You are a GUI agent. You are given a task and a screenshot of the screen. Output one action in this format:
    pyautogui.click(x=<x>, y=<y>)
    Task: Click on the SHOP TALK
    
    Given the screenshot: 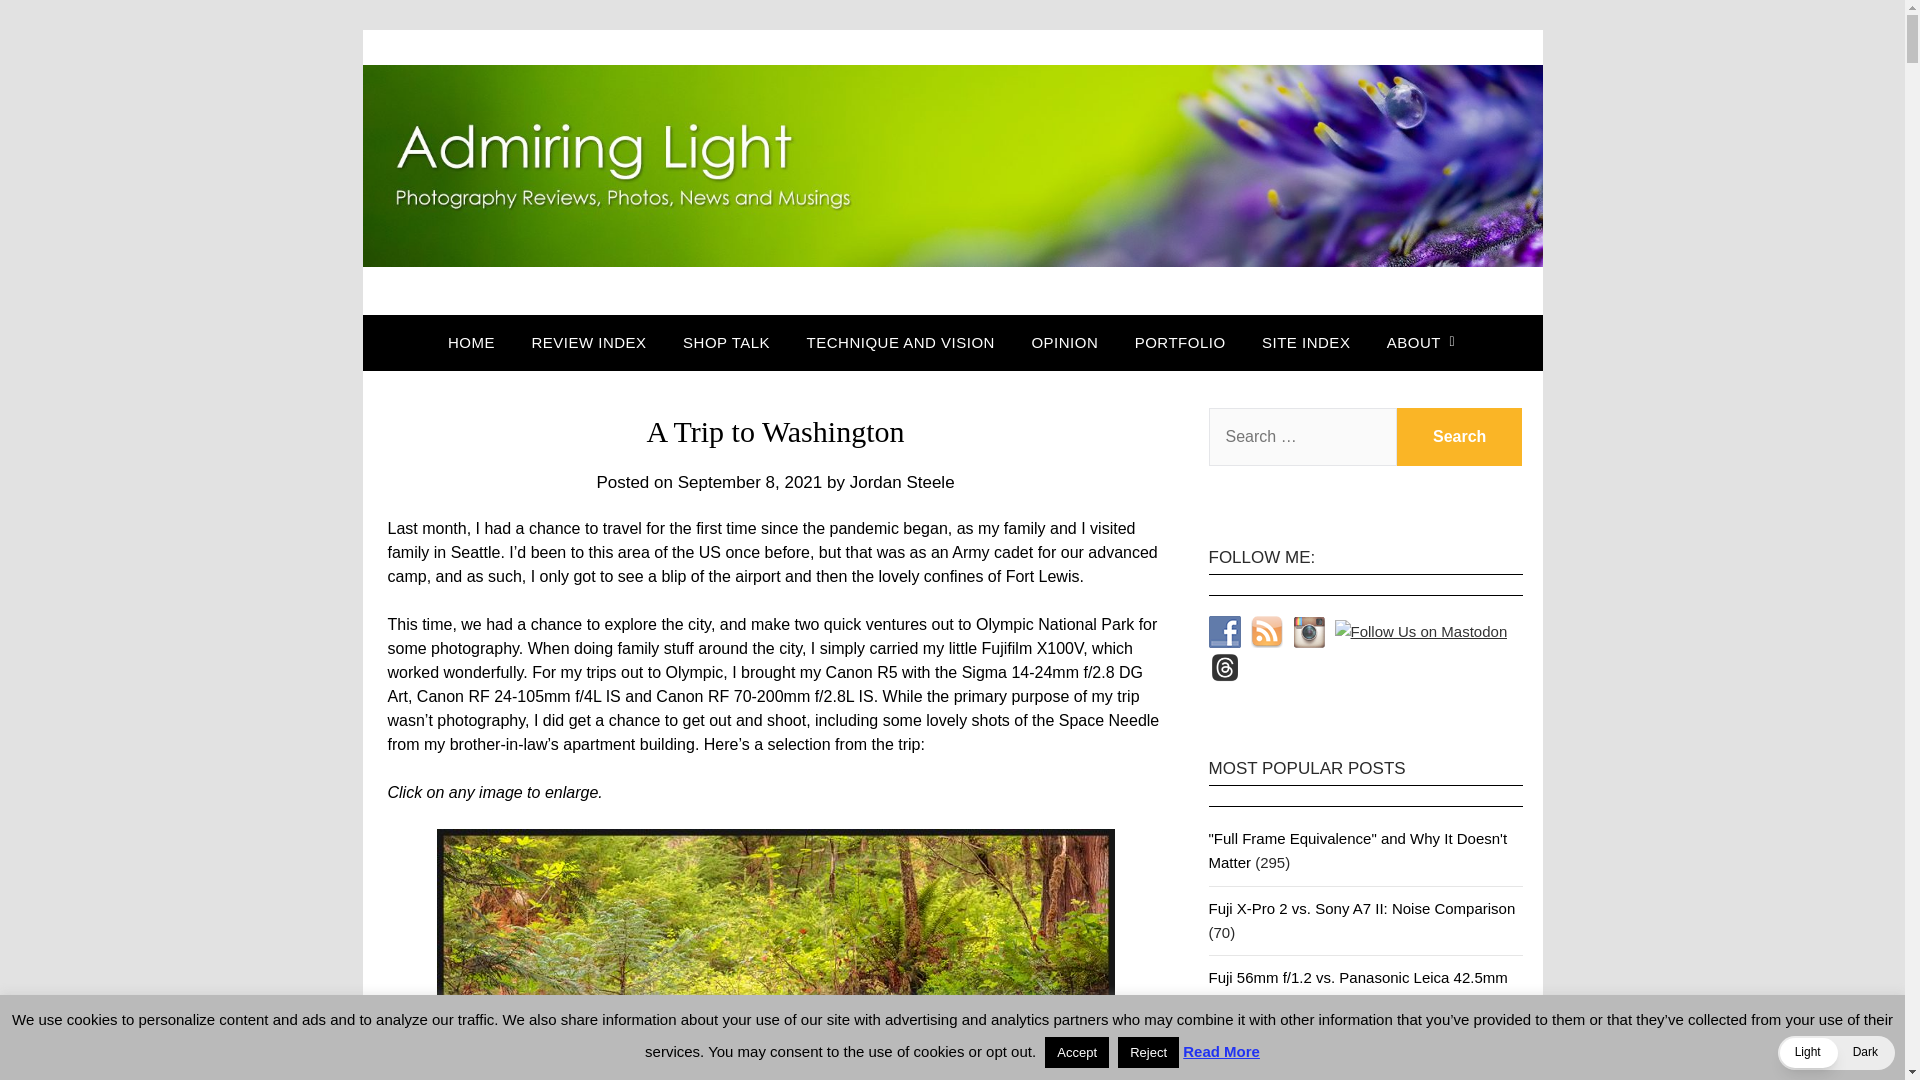 What is the action you would take?
    pyautogui.click(x=726, y=343)
    